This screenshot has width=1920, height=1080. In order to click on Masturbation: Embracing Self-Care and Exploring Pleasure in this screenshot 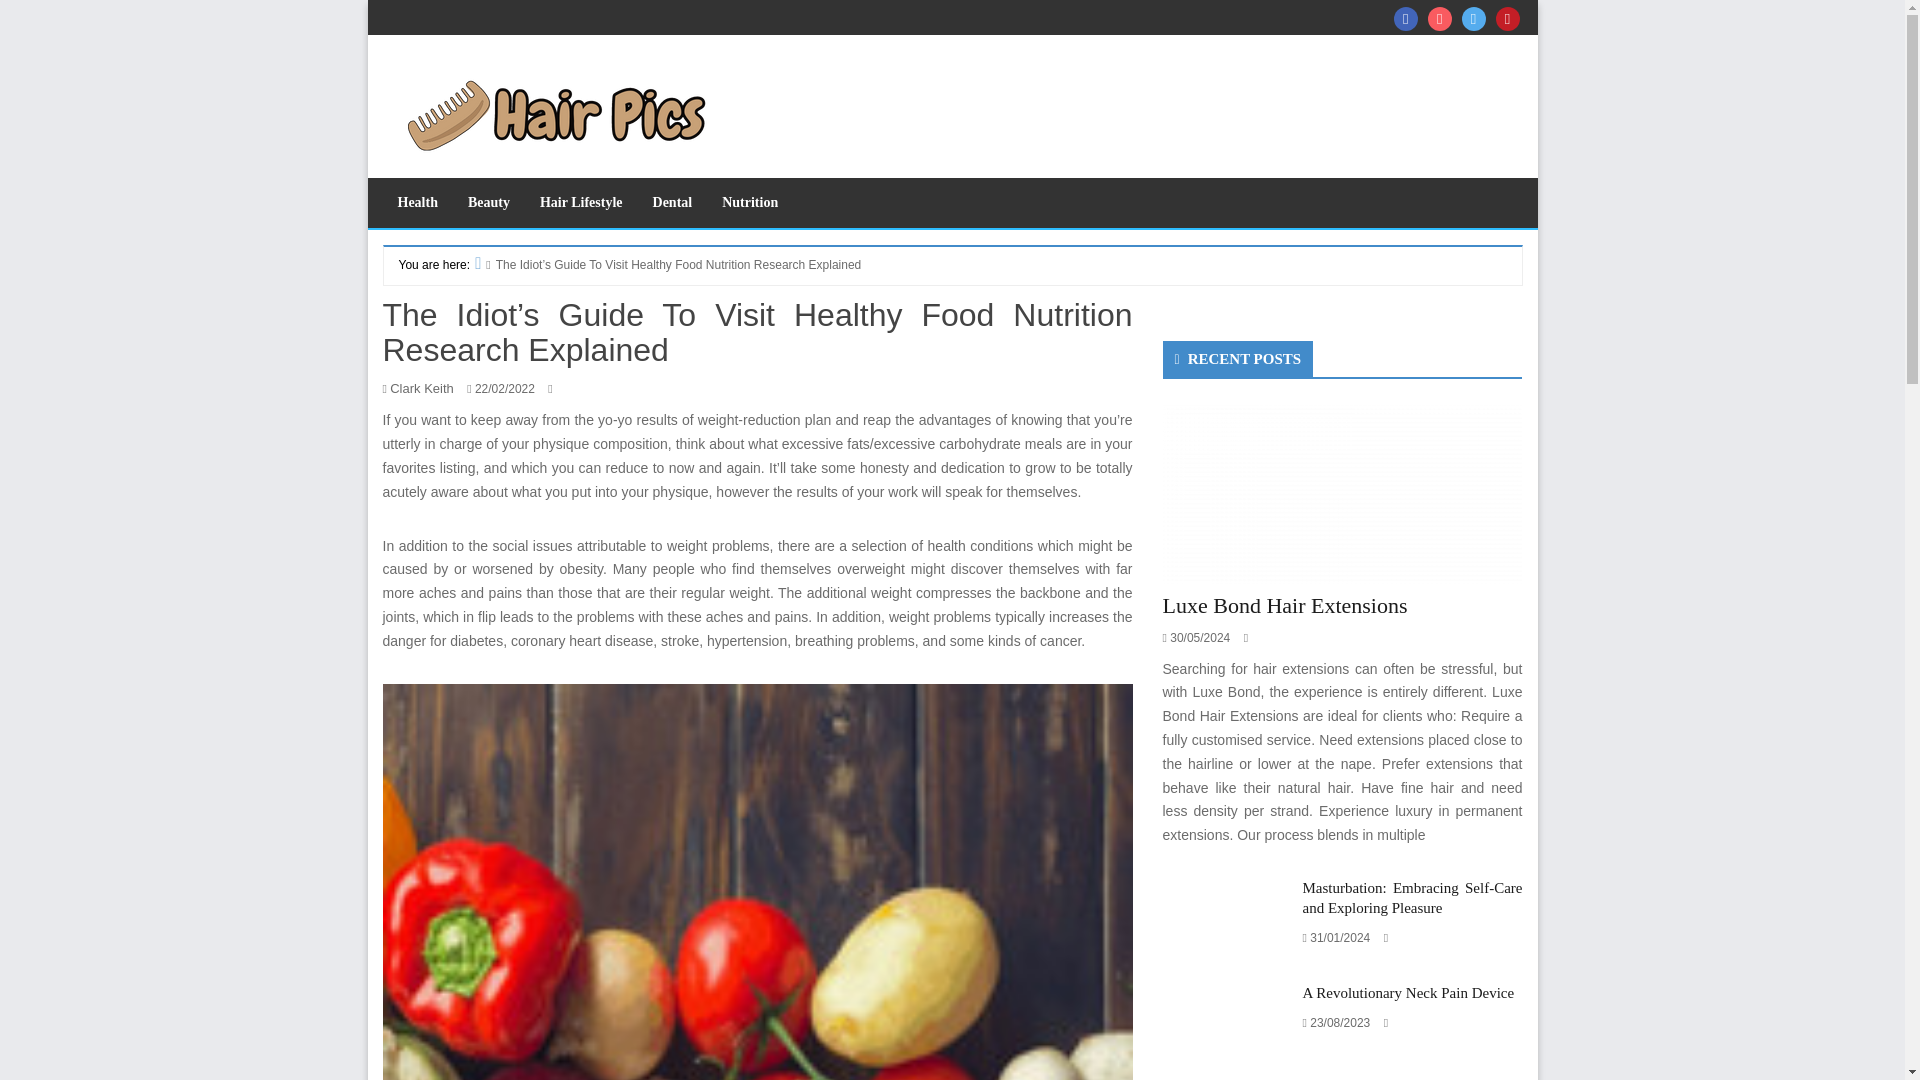, I will do `click(1226, 921)`.